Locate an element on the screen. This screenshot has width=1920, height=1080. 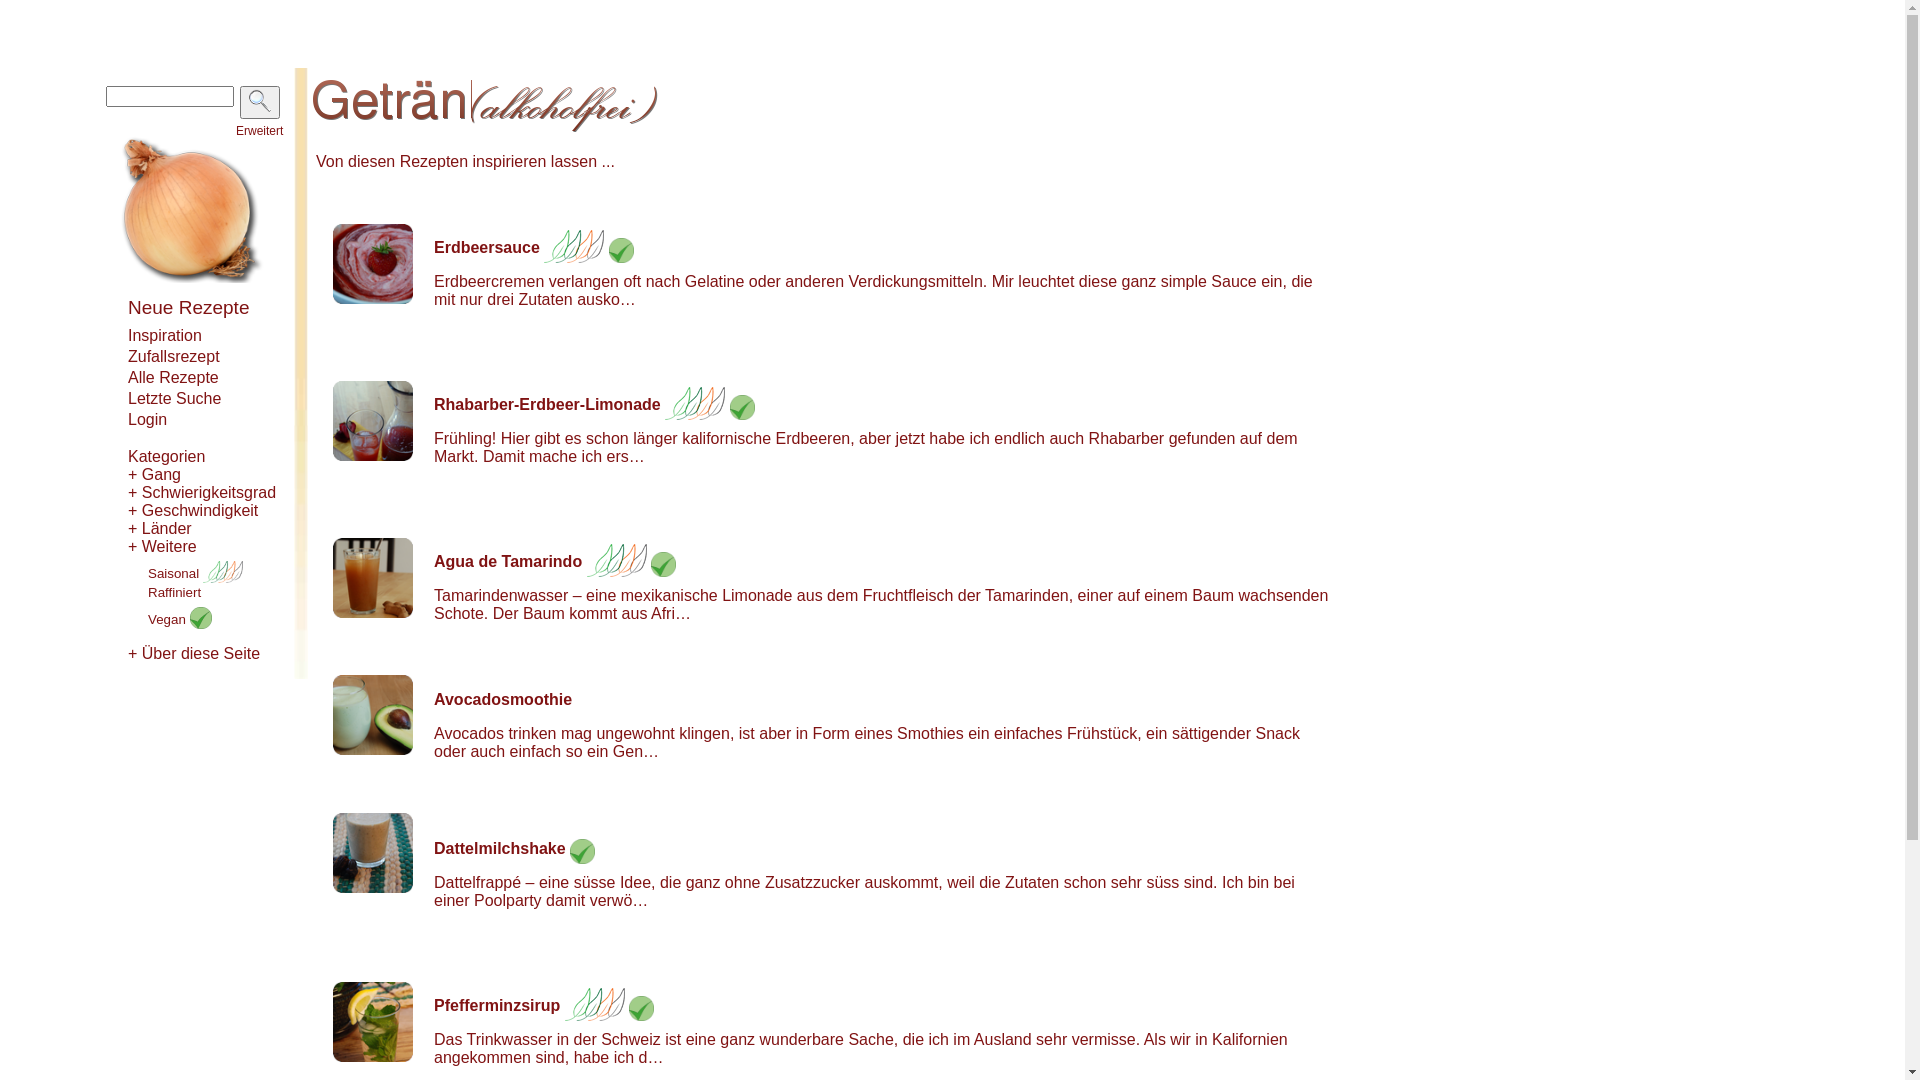
Rhabarber-Erdbeer-Limonade is located at coordinates (548, 404).